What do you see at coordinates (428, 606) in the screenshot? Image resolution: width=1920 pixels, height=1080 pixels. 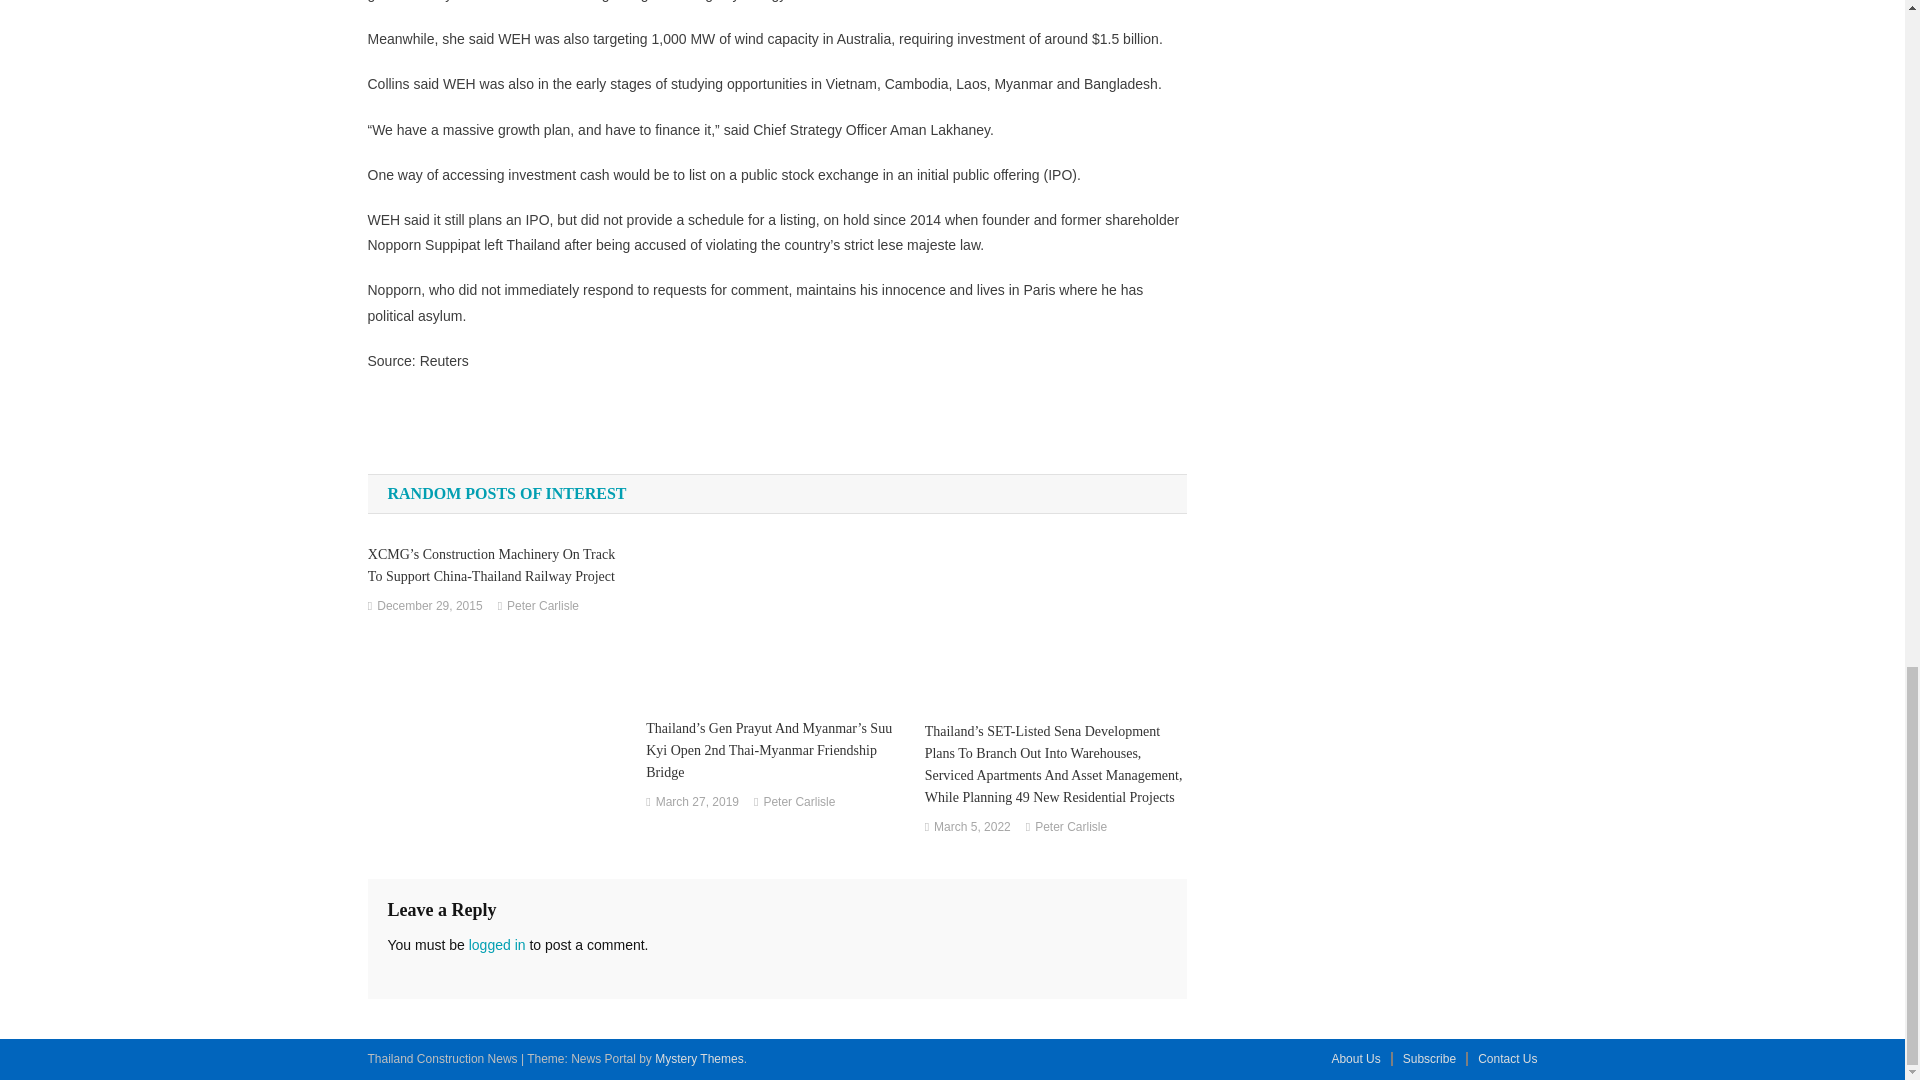 I see `December 29, 2015` at bounding box center [428, 606].